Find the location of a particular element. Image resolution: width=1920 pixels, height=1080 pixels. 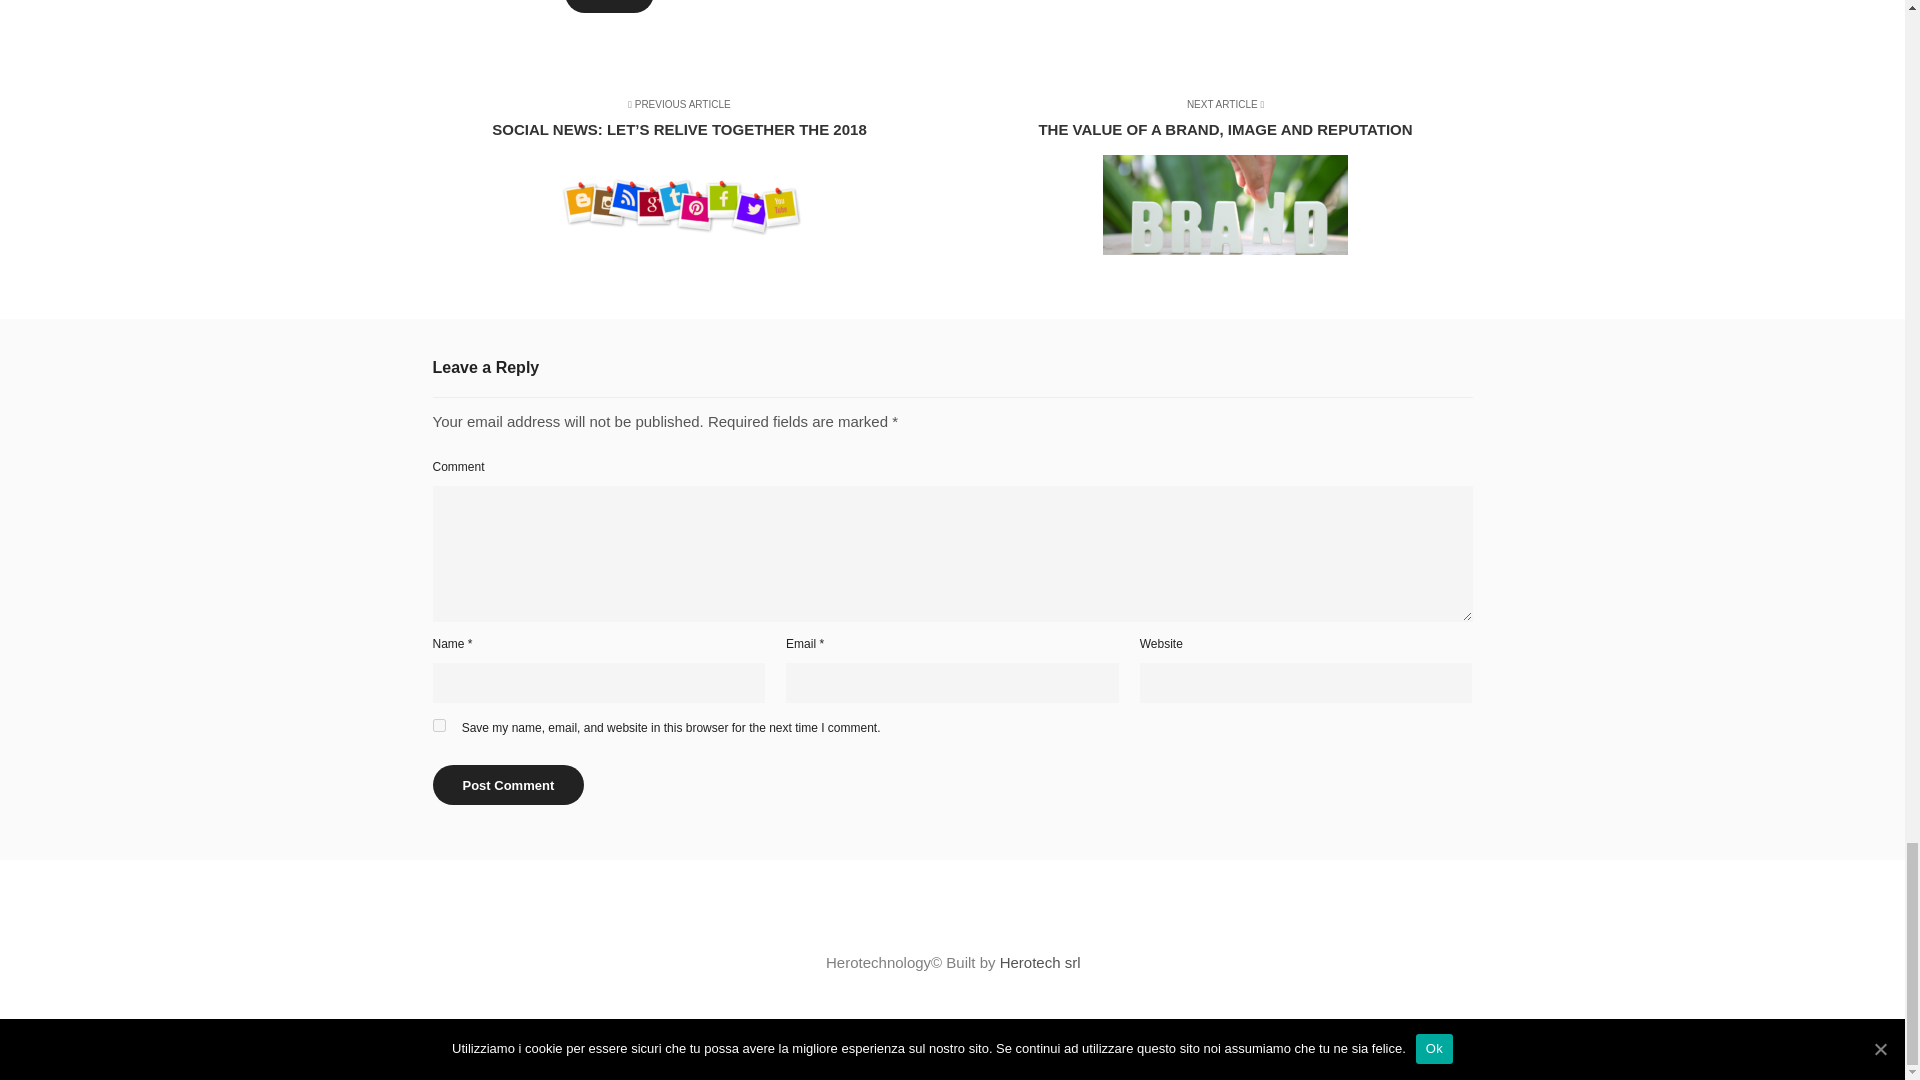

yes is located at coordinates (1212, 179).